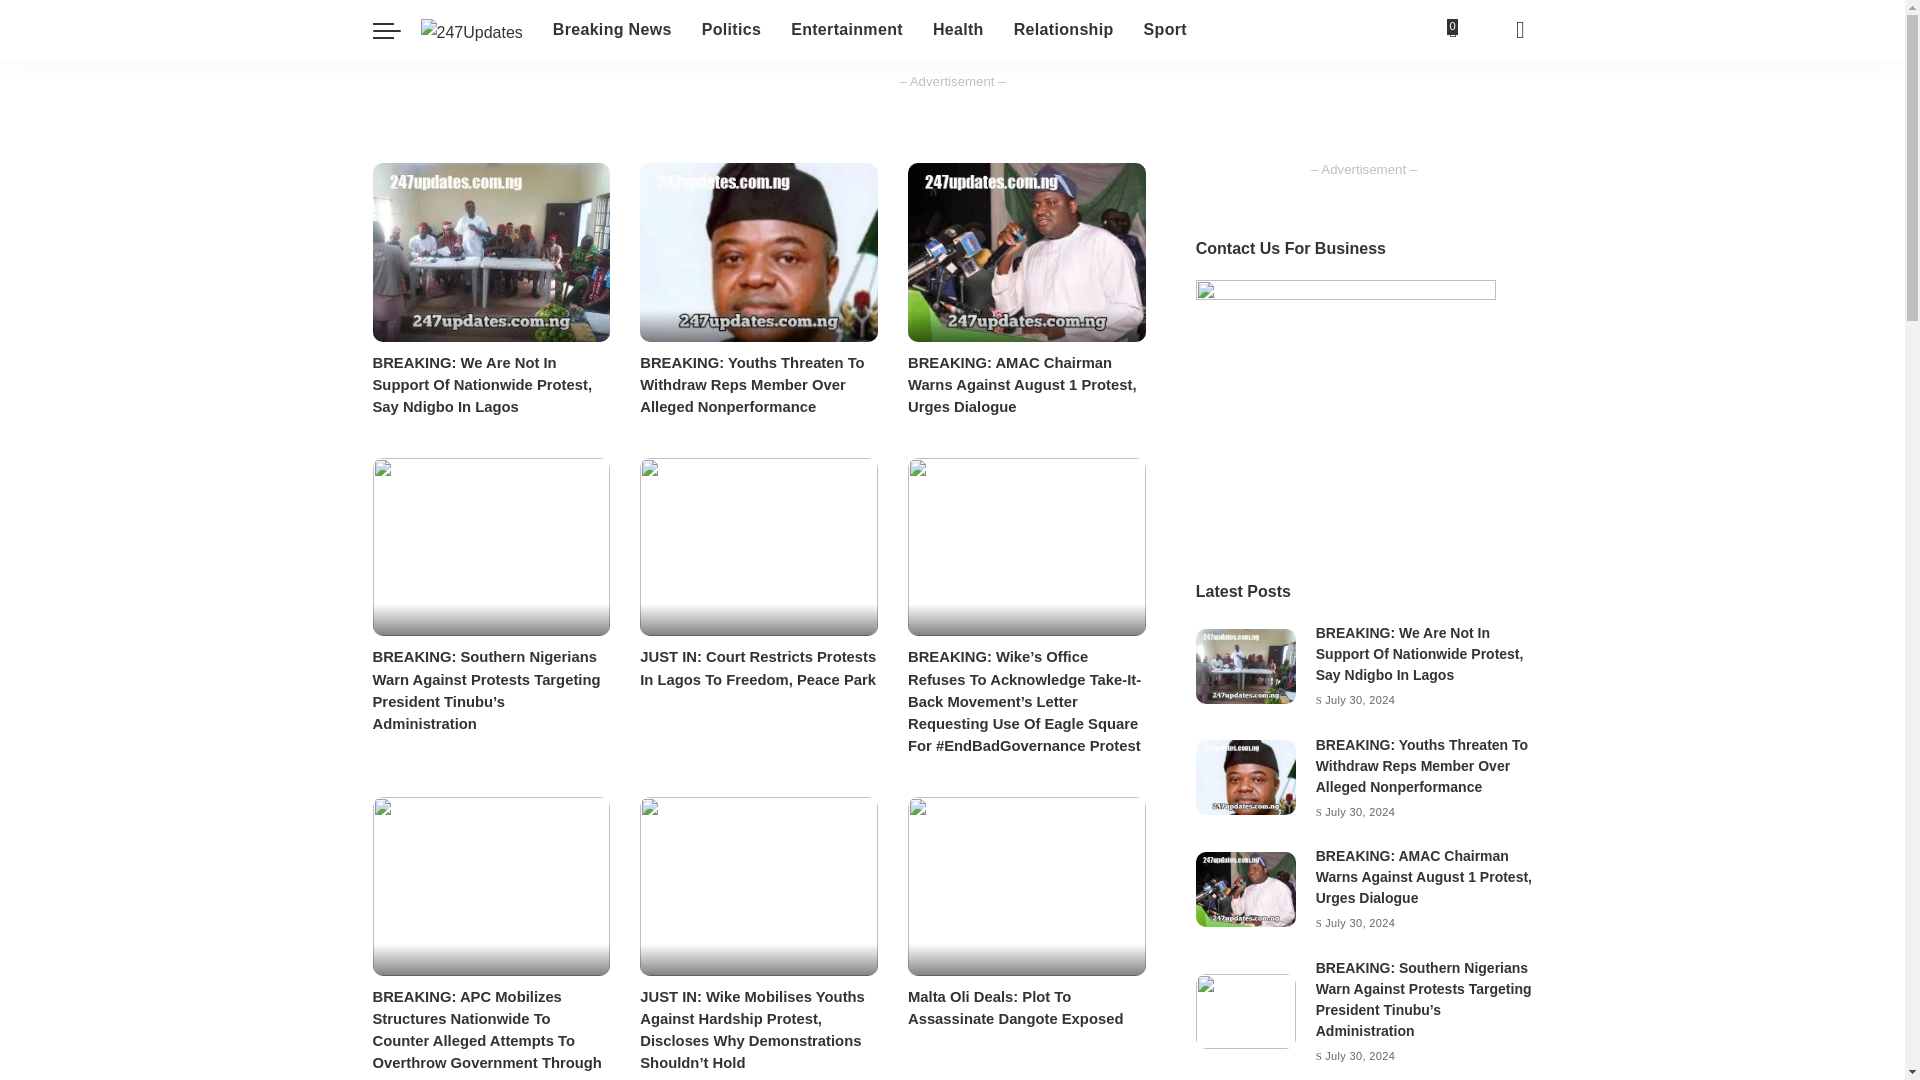 The image size is (1920, 1080). Describe the element at coordinates (471, 30) in the screenshot. I see `247Updates` at that location.